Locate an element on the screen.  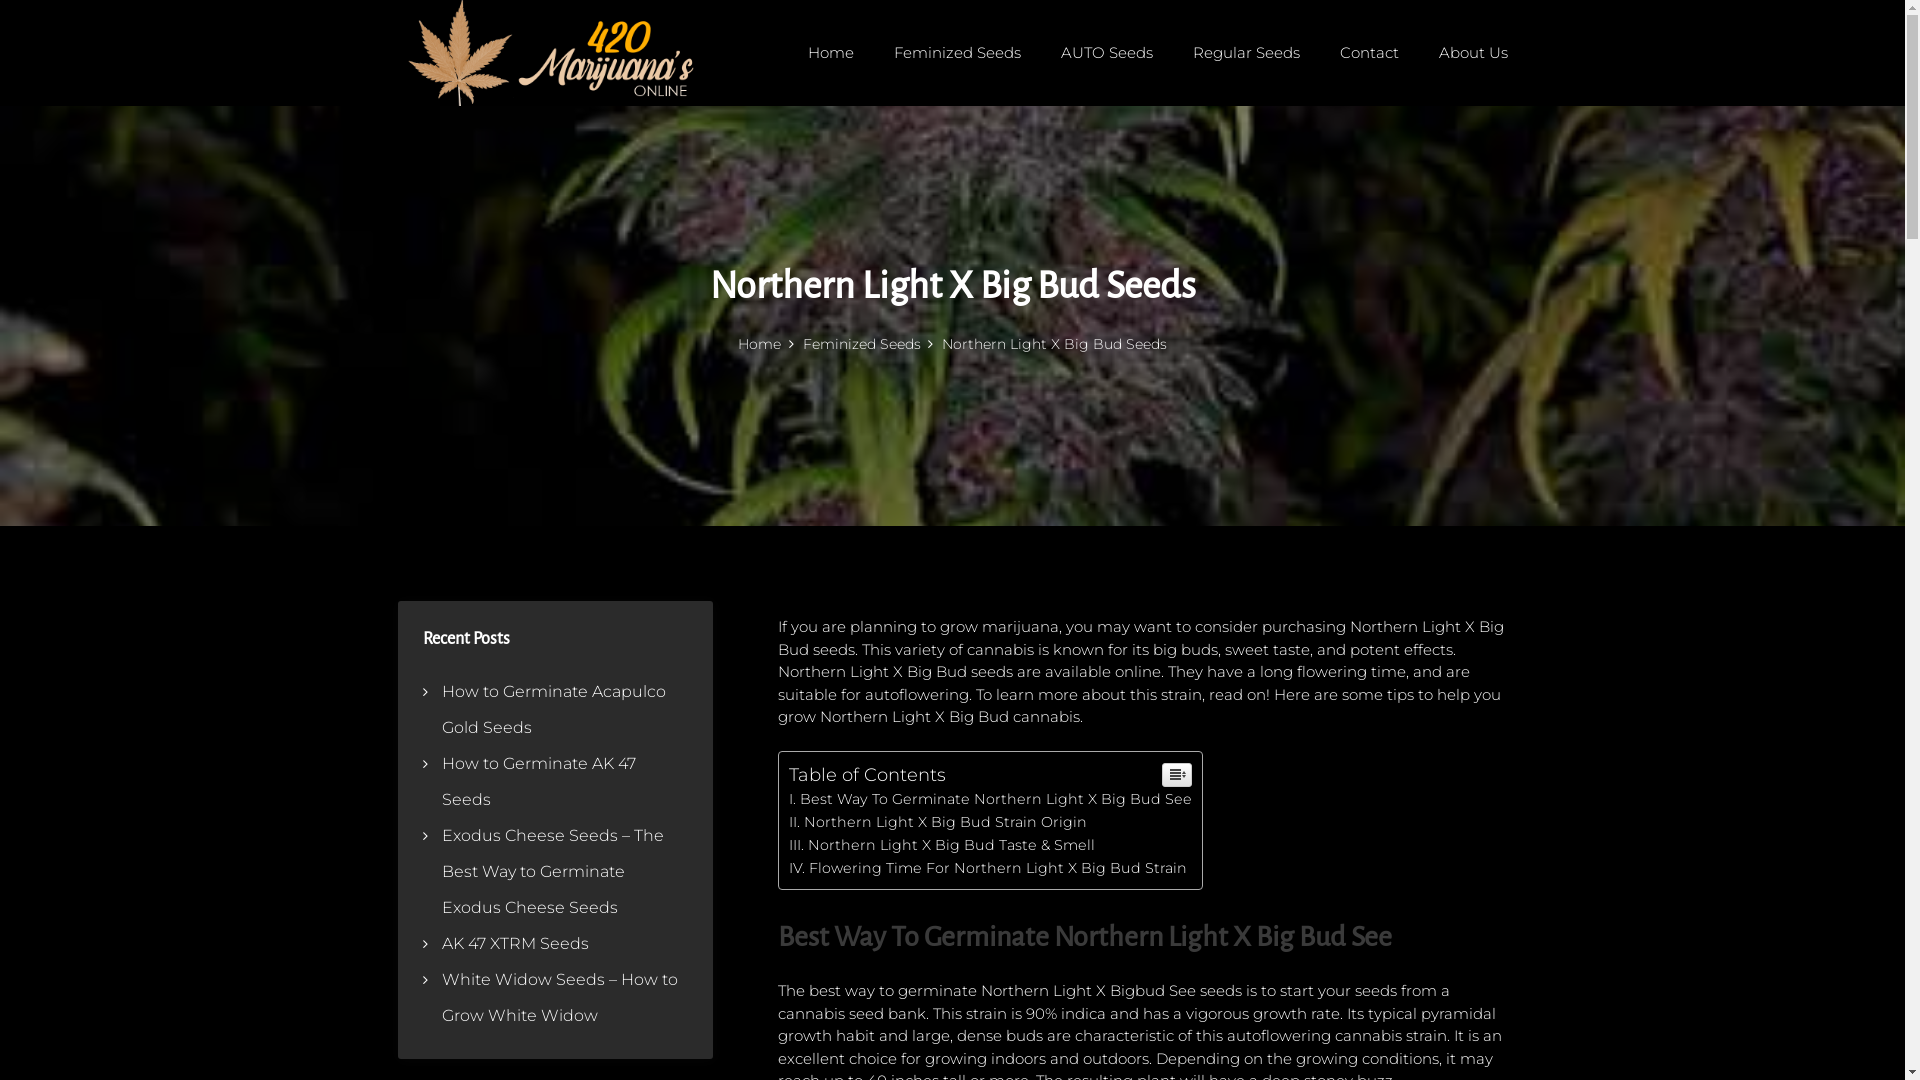
Northern Light X Big Bud Strain Origin is located at coordinates (937, 822).